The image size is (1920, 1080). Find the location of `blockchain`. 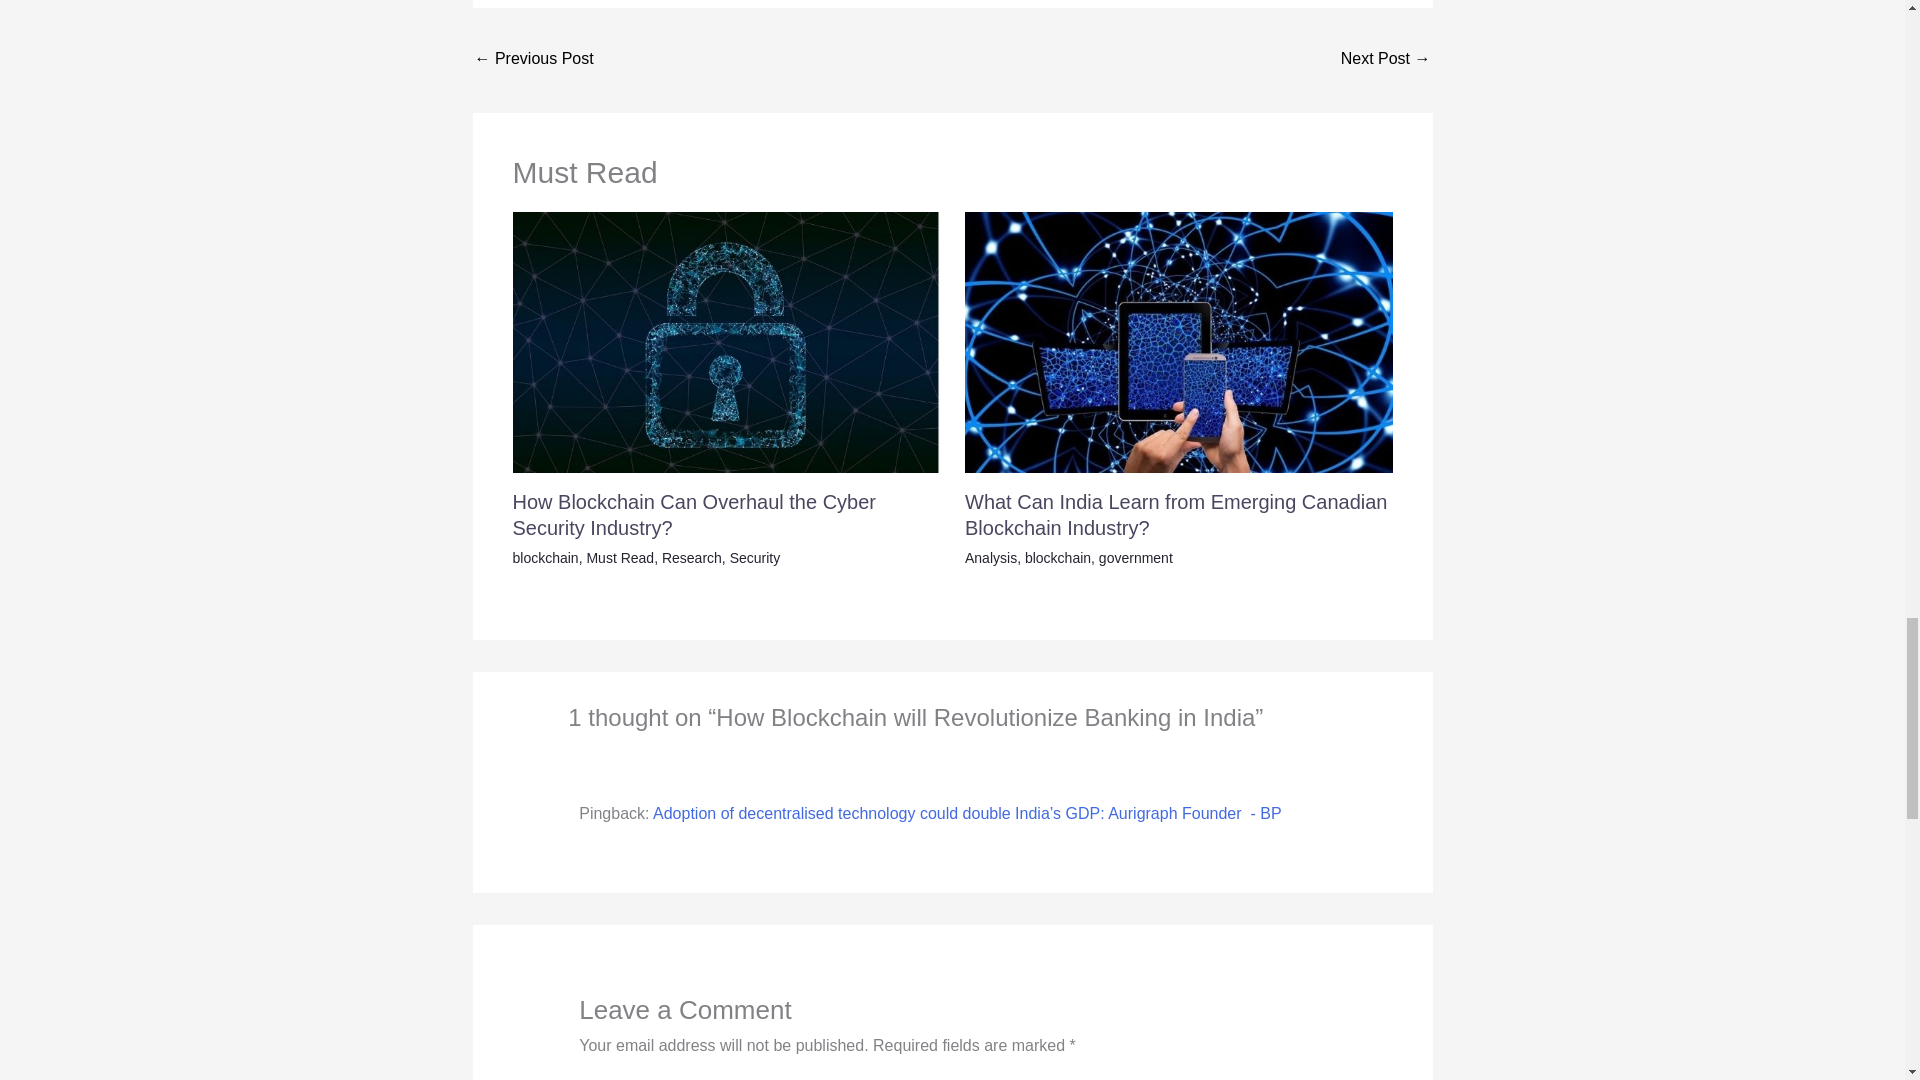

blockchain is located at coordinates (544, 557).